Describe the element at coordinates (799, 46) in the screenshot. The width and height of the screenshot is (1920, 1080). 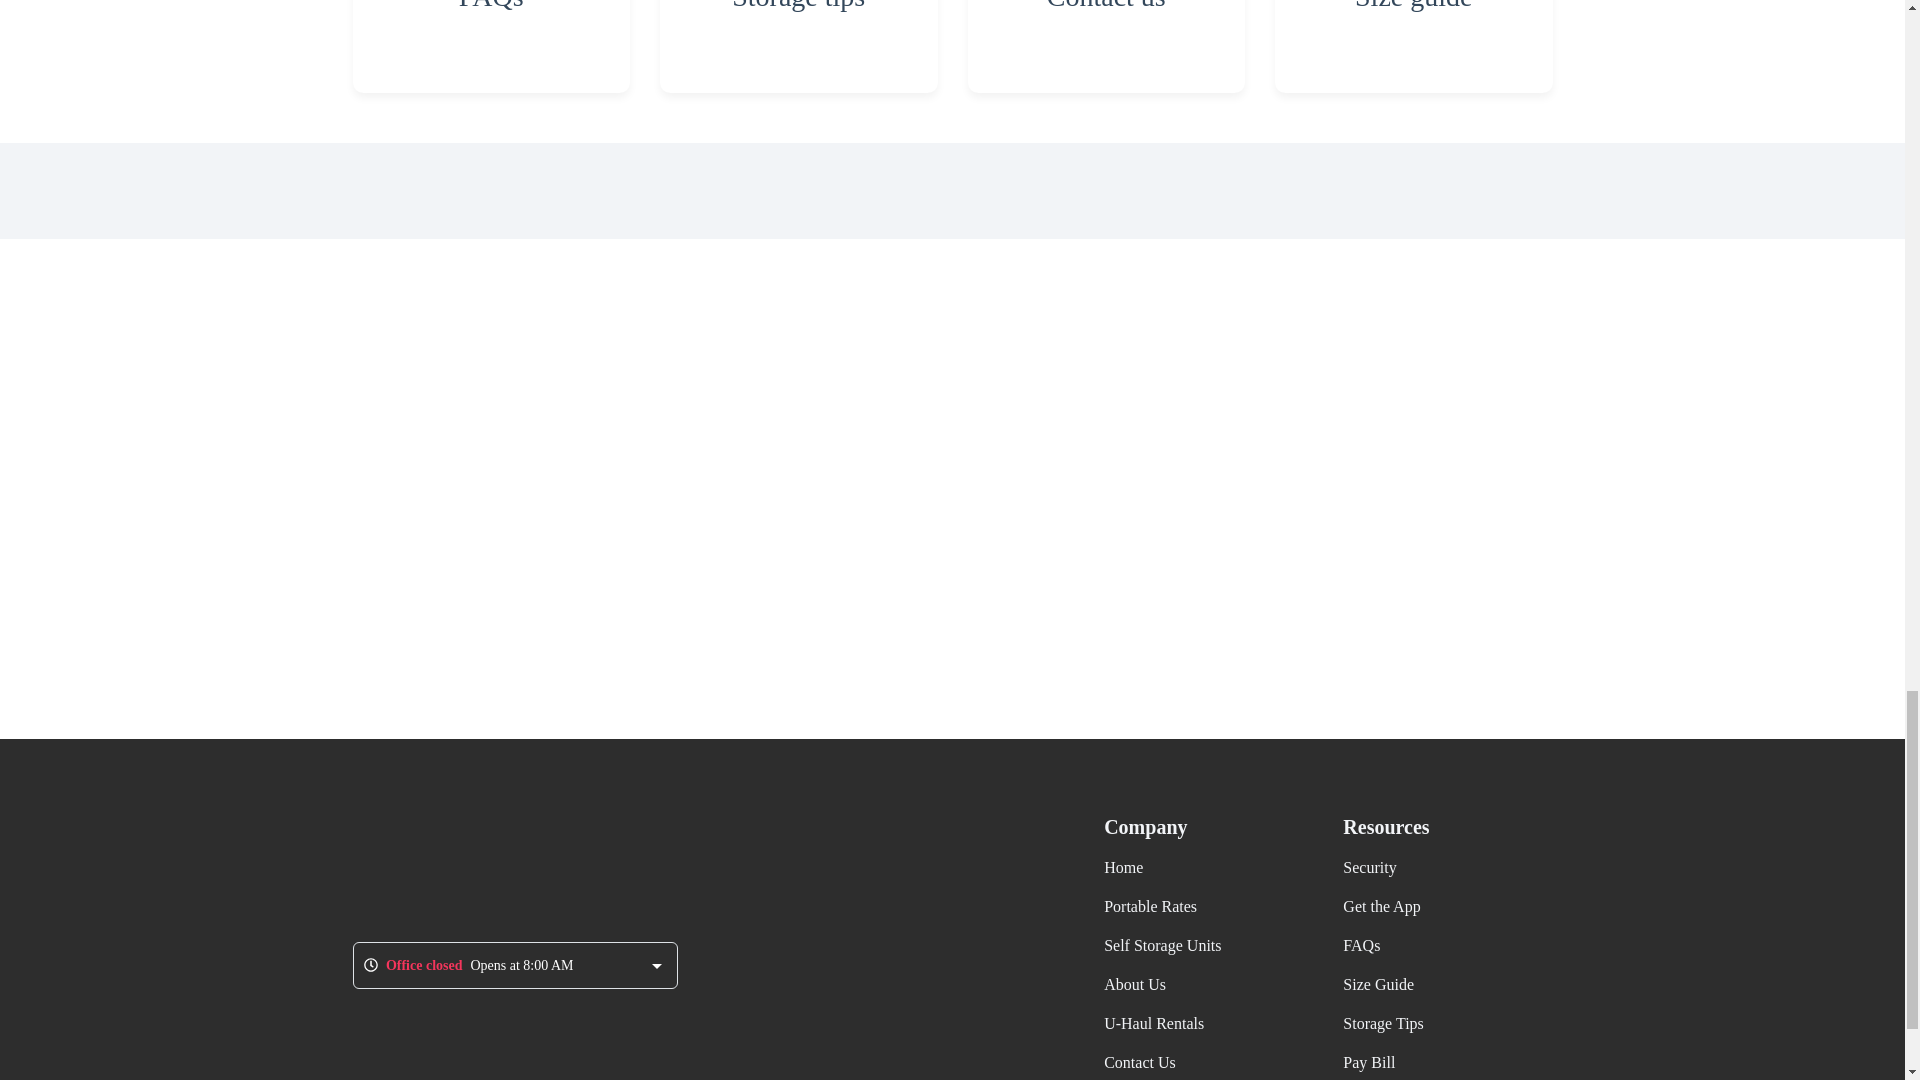
I see `Storage tips` at that location.